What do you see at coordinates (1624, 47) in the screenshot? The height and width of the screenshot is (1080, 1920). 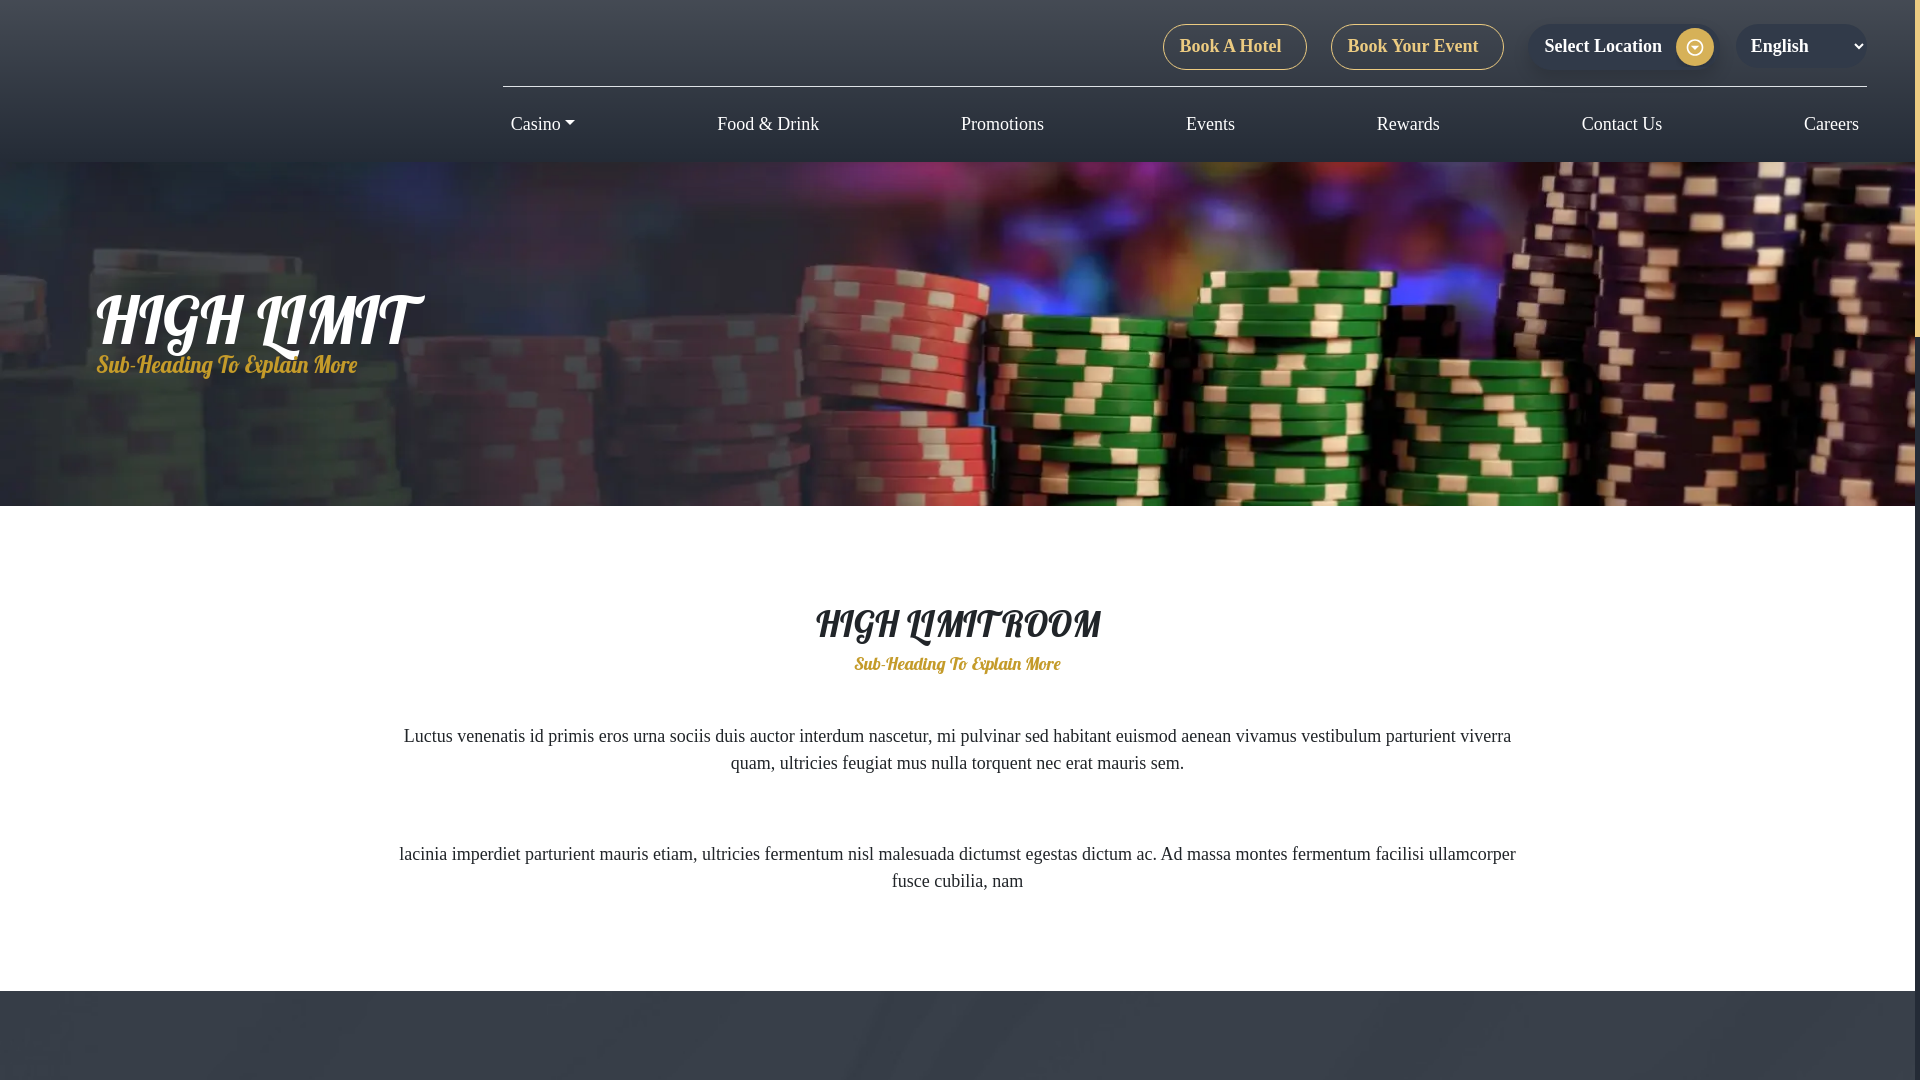 I see `Select Location` at bounding box center [1624, 47].